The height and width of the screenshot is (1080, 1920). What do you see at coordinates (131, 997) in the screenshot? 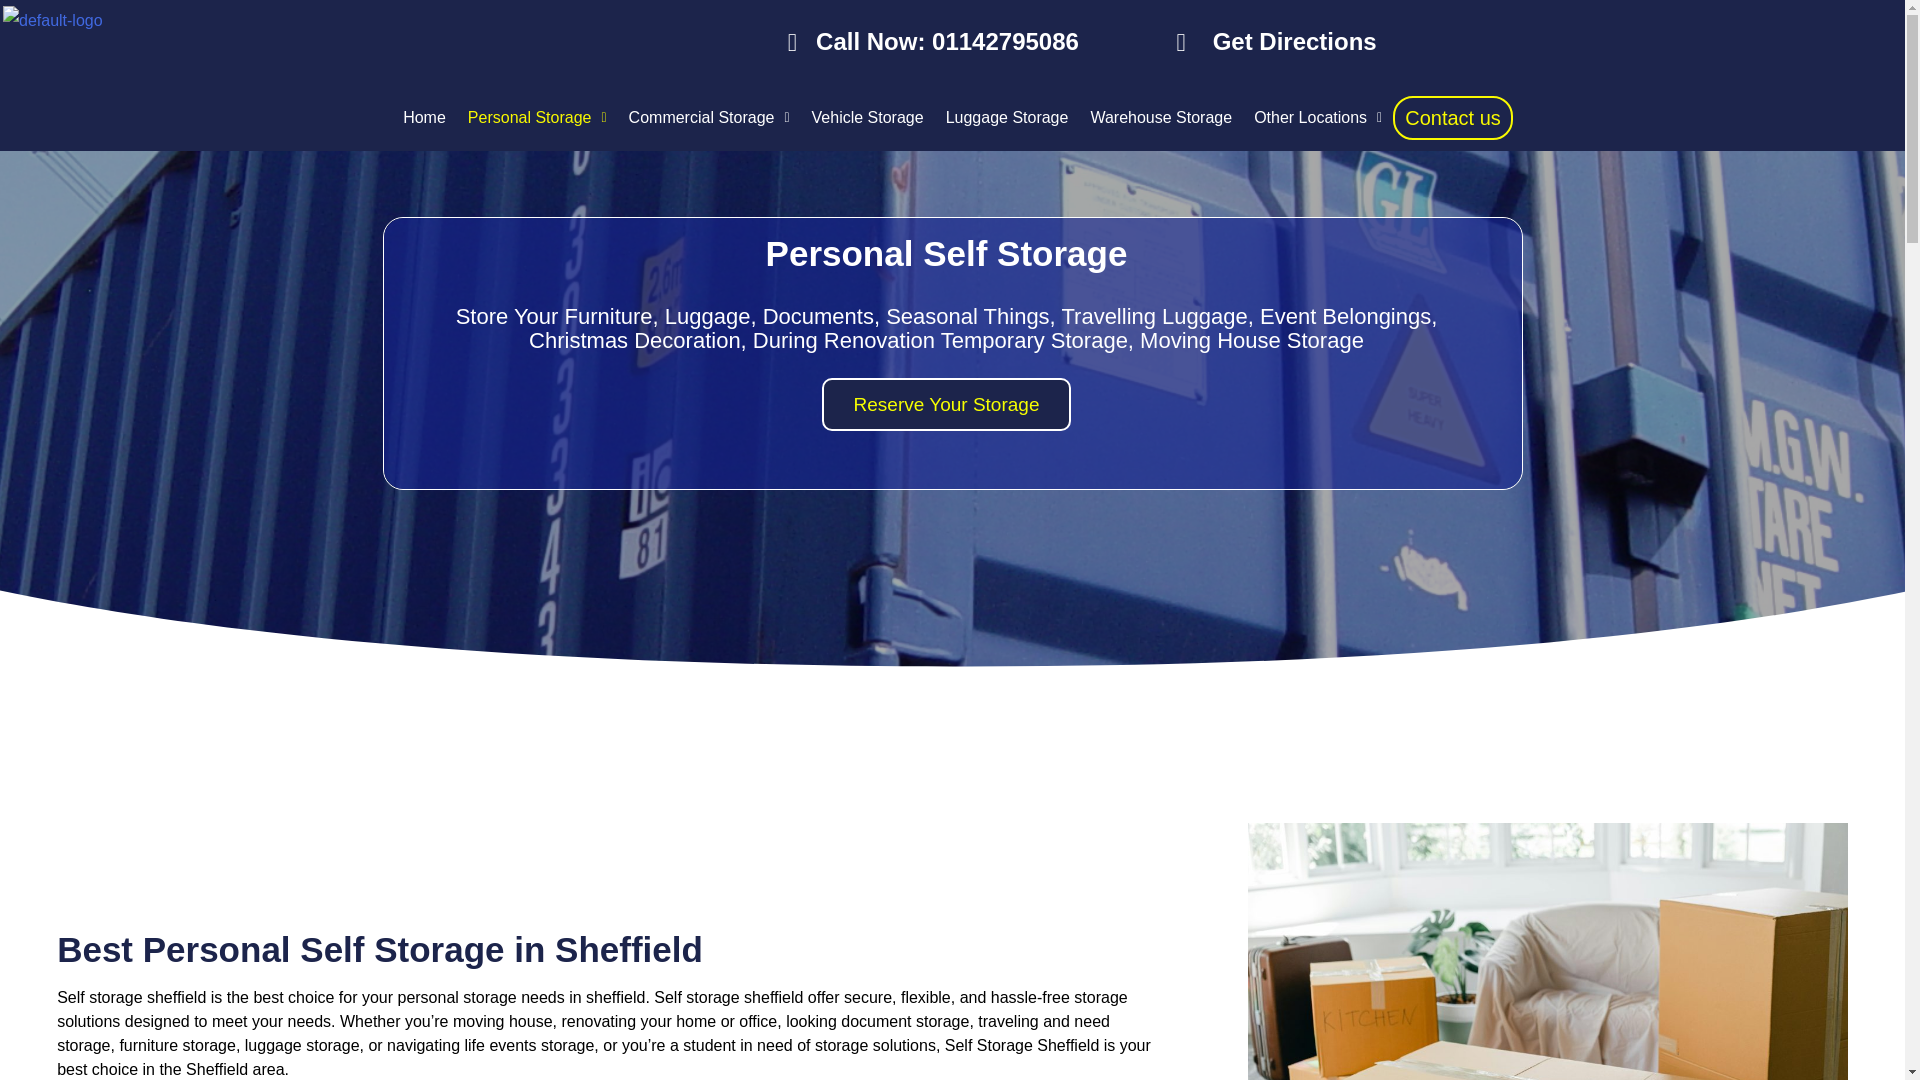
I see `Self storage sheffield` at bounding box center [131, 997].